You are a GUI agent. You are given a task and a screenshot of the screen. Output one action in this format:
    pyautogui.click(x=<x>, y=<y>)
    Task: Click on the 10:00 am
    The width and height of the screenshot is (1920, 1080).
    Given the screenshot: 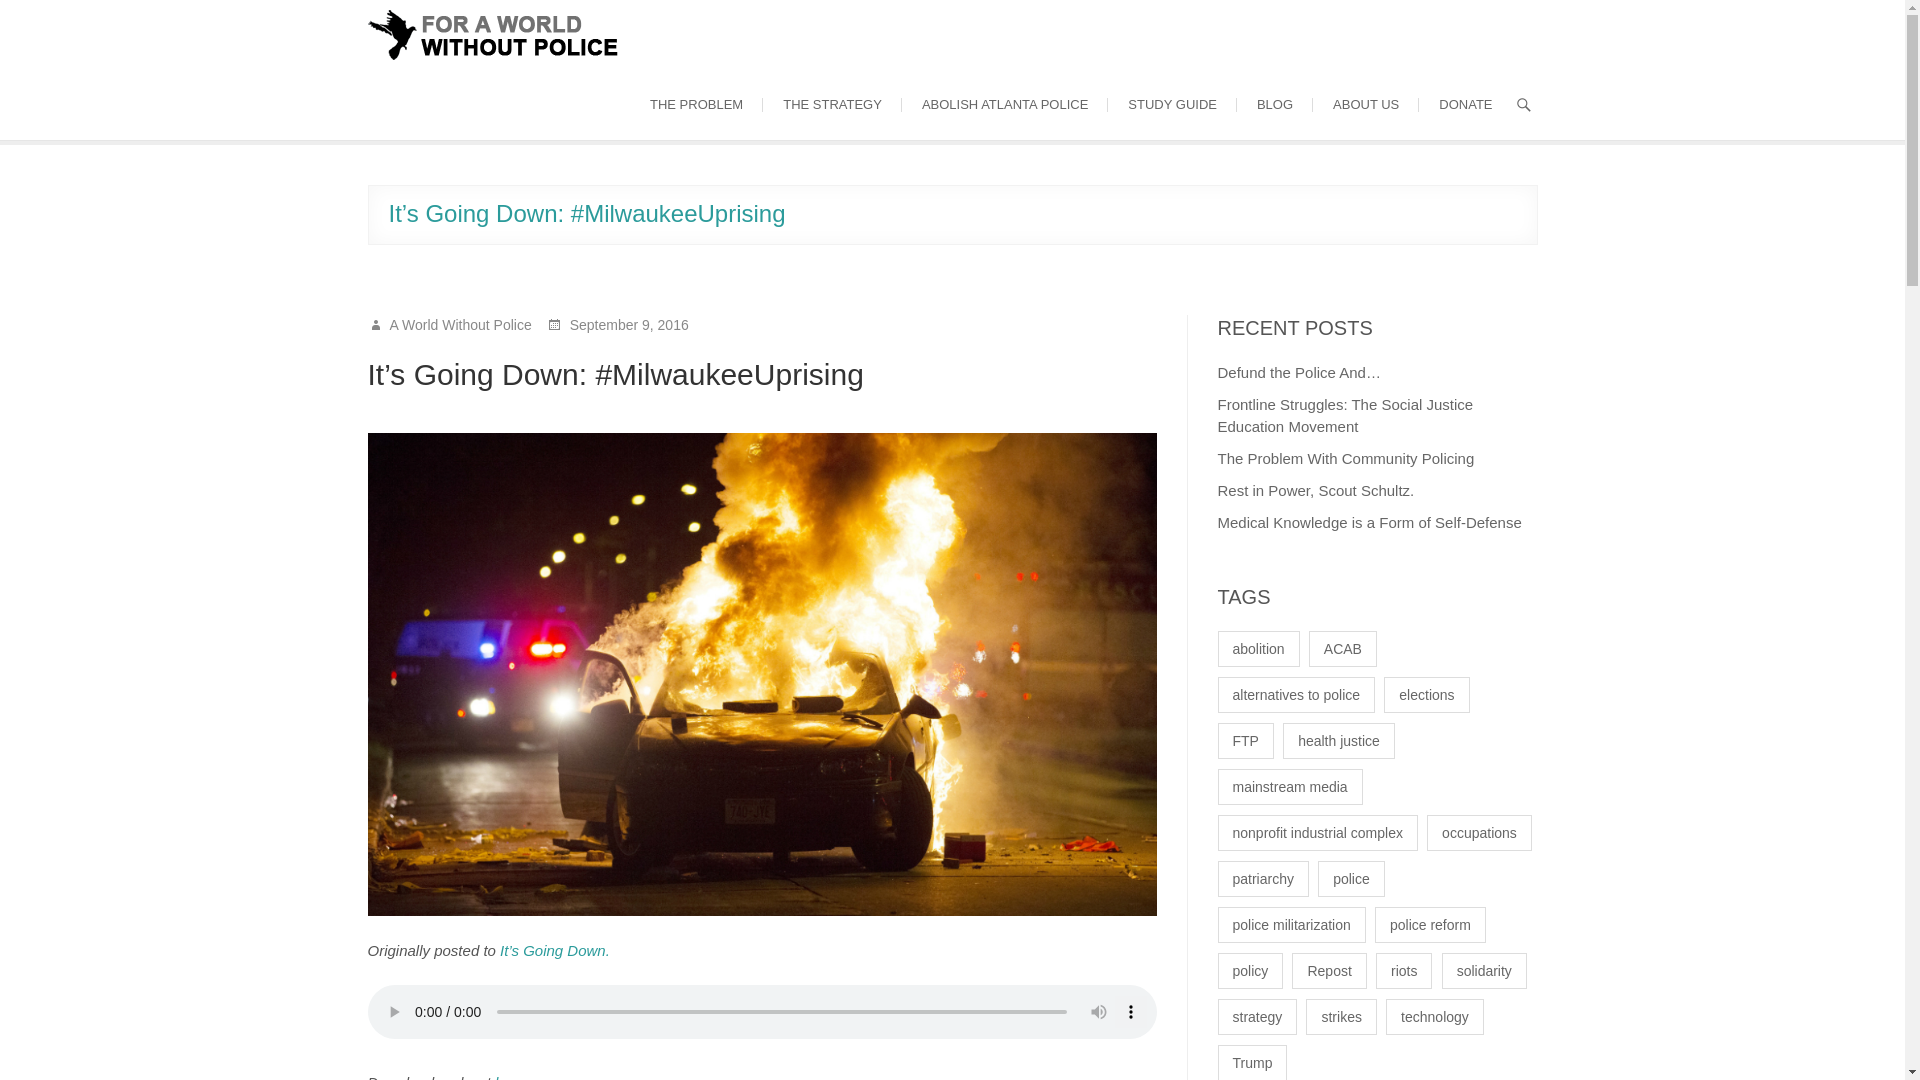 What is the action you would take?
    pyautogui.click(x=628, y=324)
    